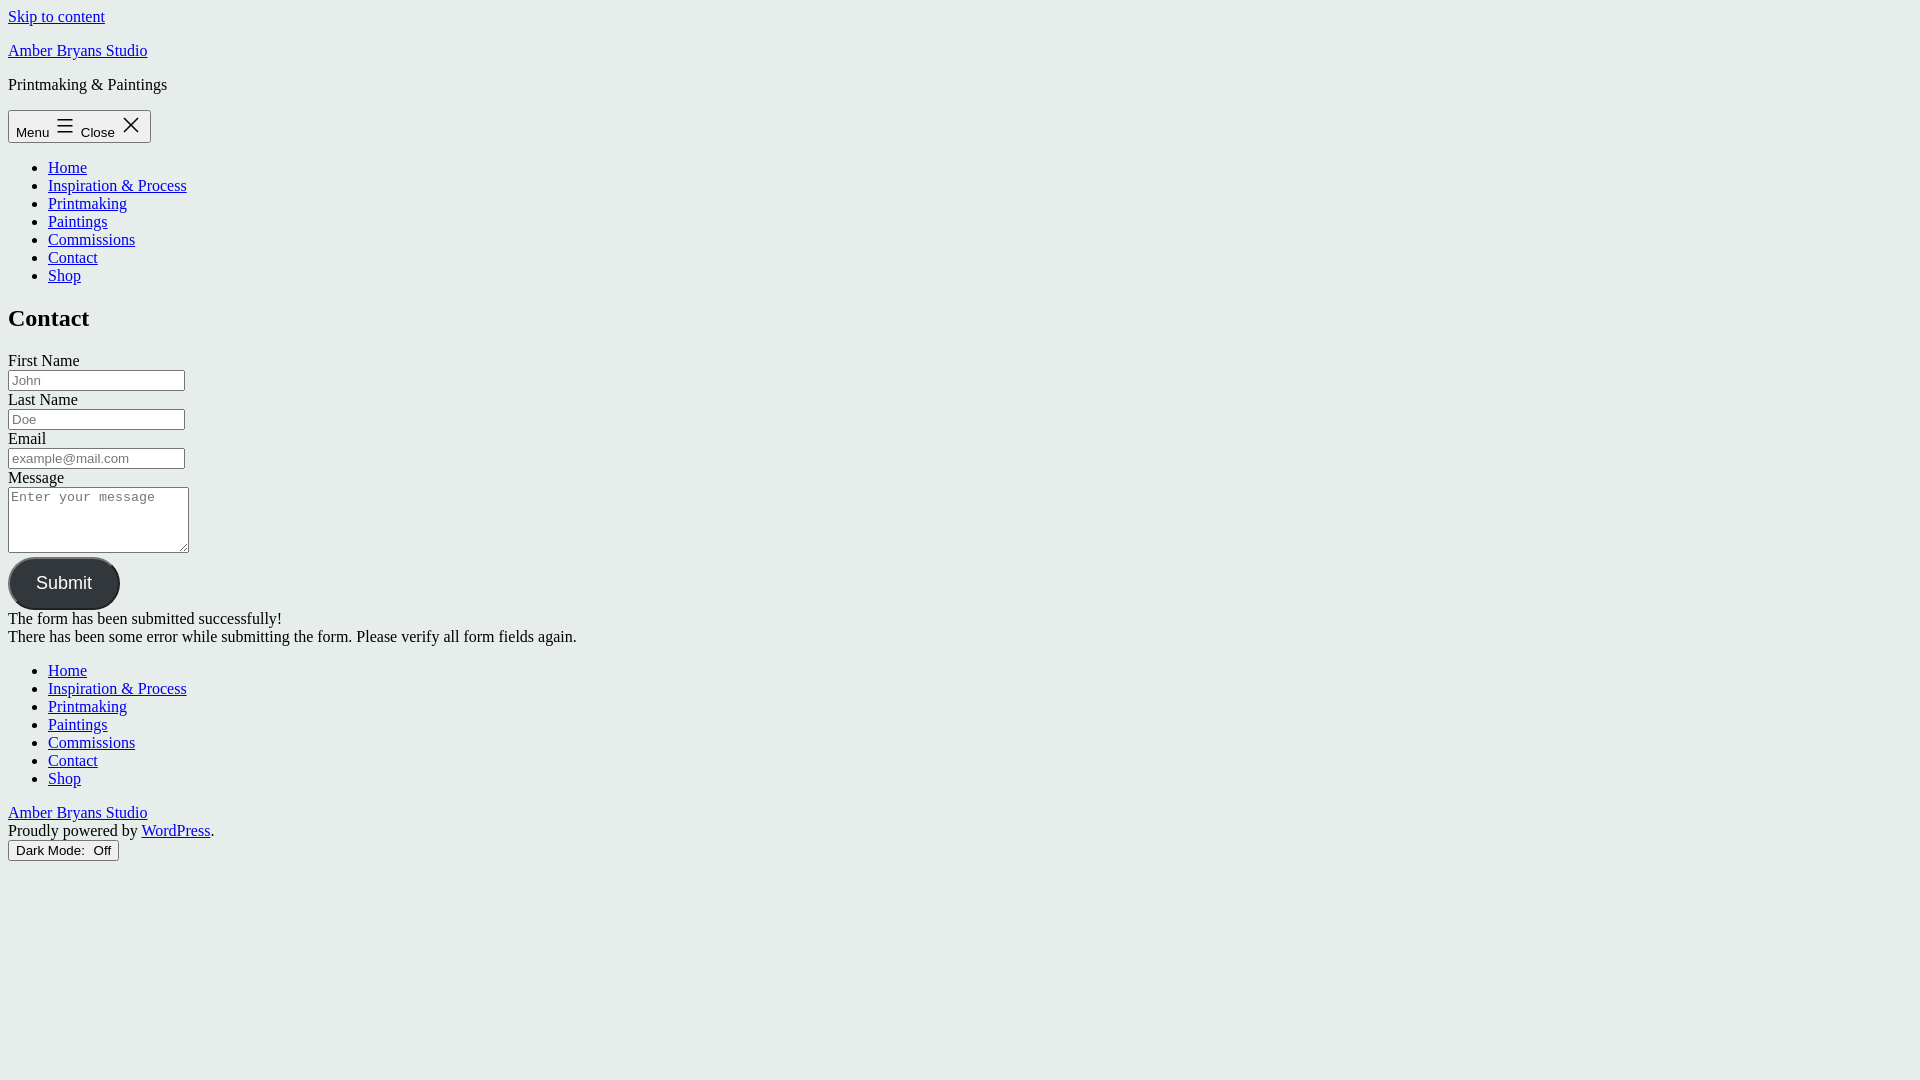 Image resolution: width=1920 pixels, height=1080 pixels. Describe the element at coordinates (73, 760) in the screenshot. I see `Contact` at that location.